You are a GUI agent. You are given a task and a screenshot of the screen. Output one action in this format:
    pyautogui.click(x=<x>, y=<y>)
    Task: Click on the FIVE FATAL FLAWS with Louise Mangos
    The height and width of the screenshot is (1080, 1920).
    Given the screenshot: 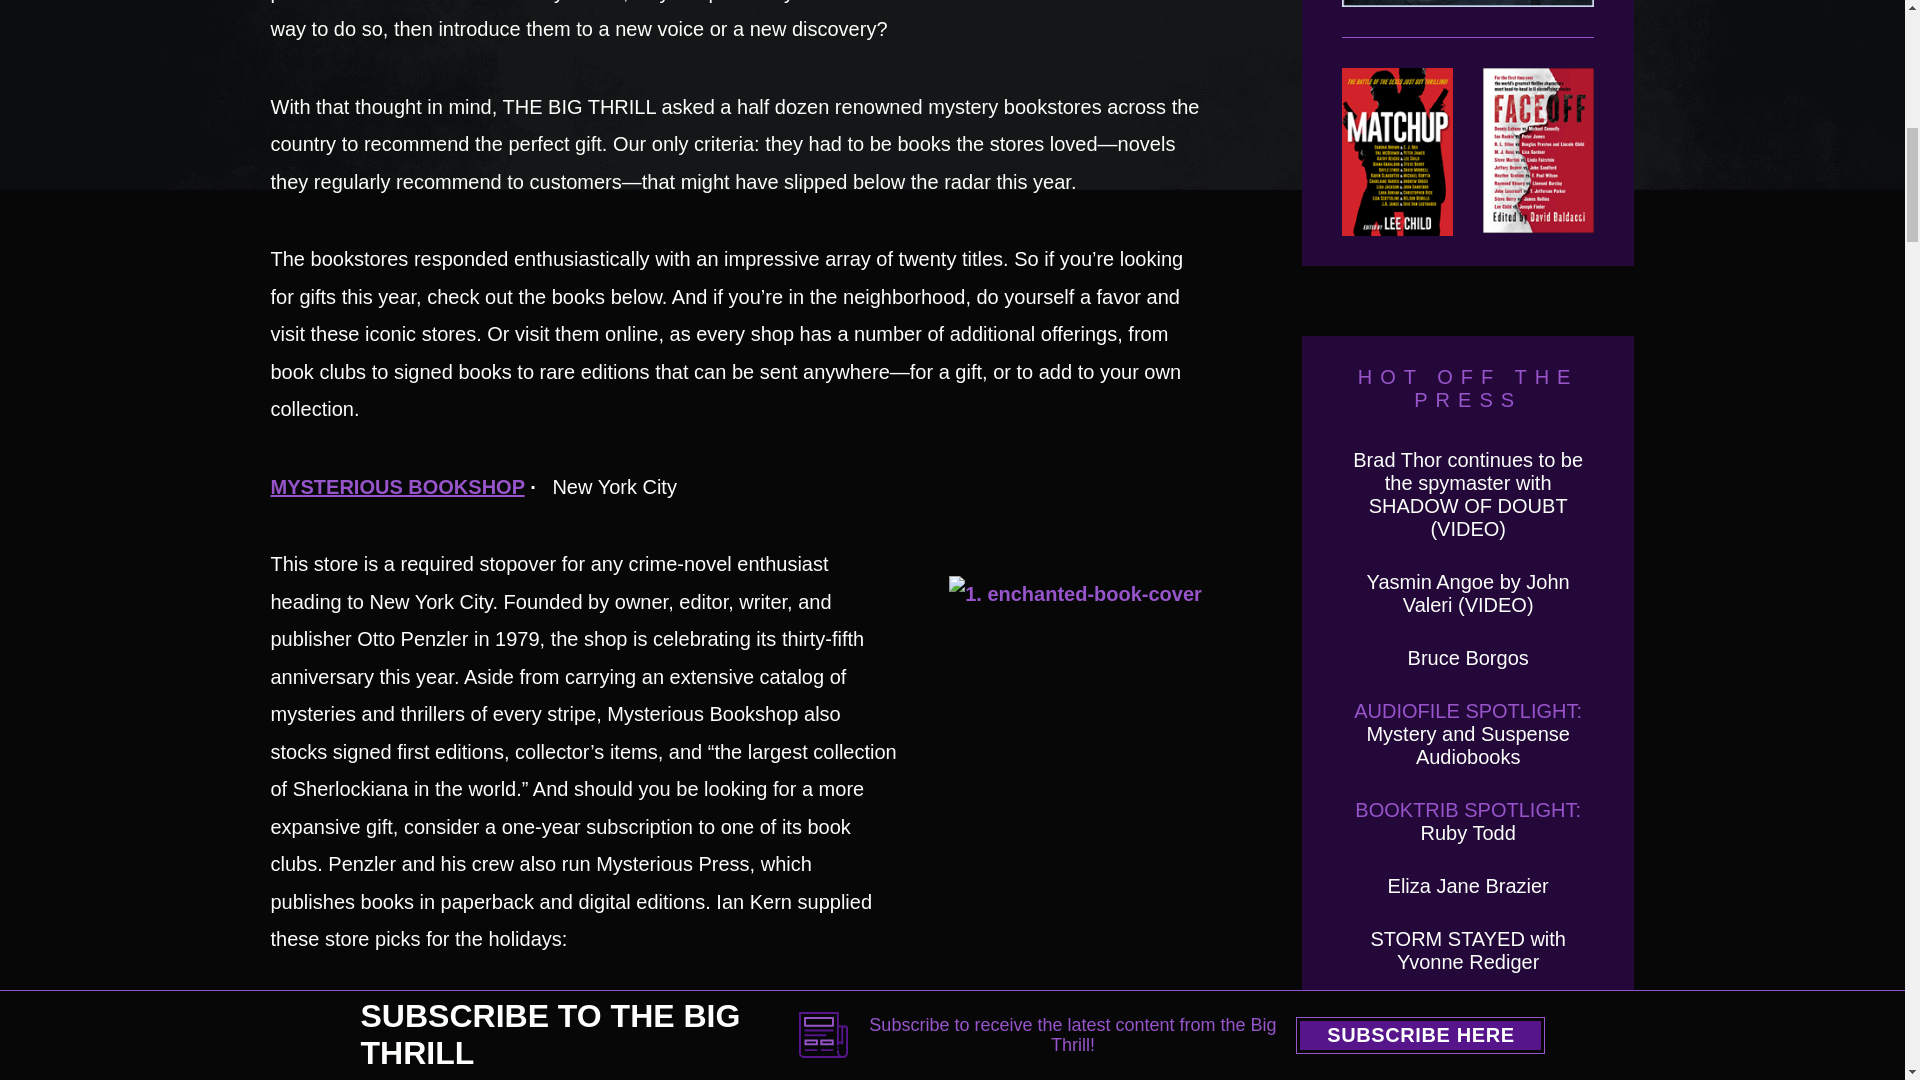 What is the action you would take?
    pyautogui.click(x=1468, y=1026)
    